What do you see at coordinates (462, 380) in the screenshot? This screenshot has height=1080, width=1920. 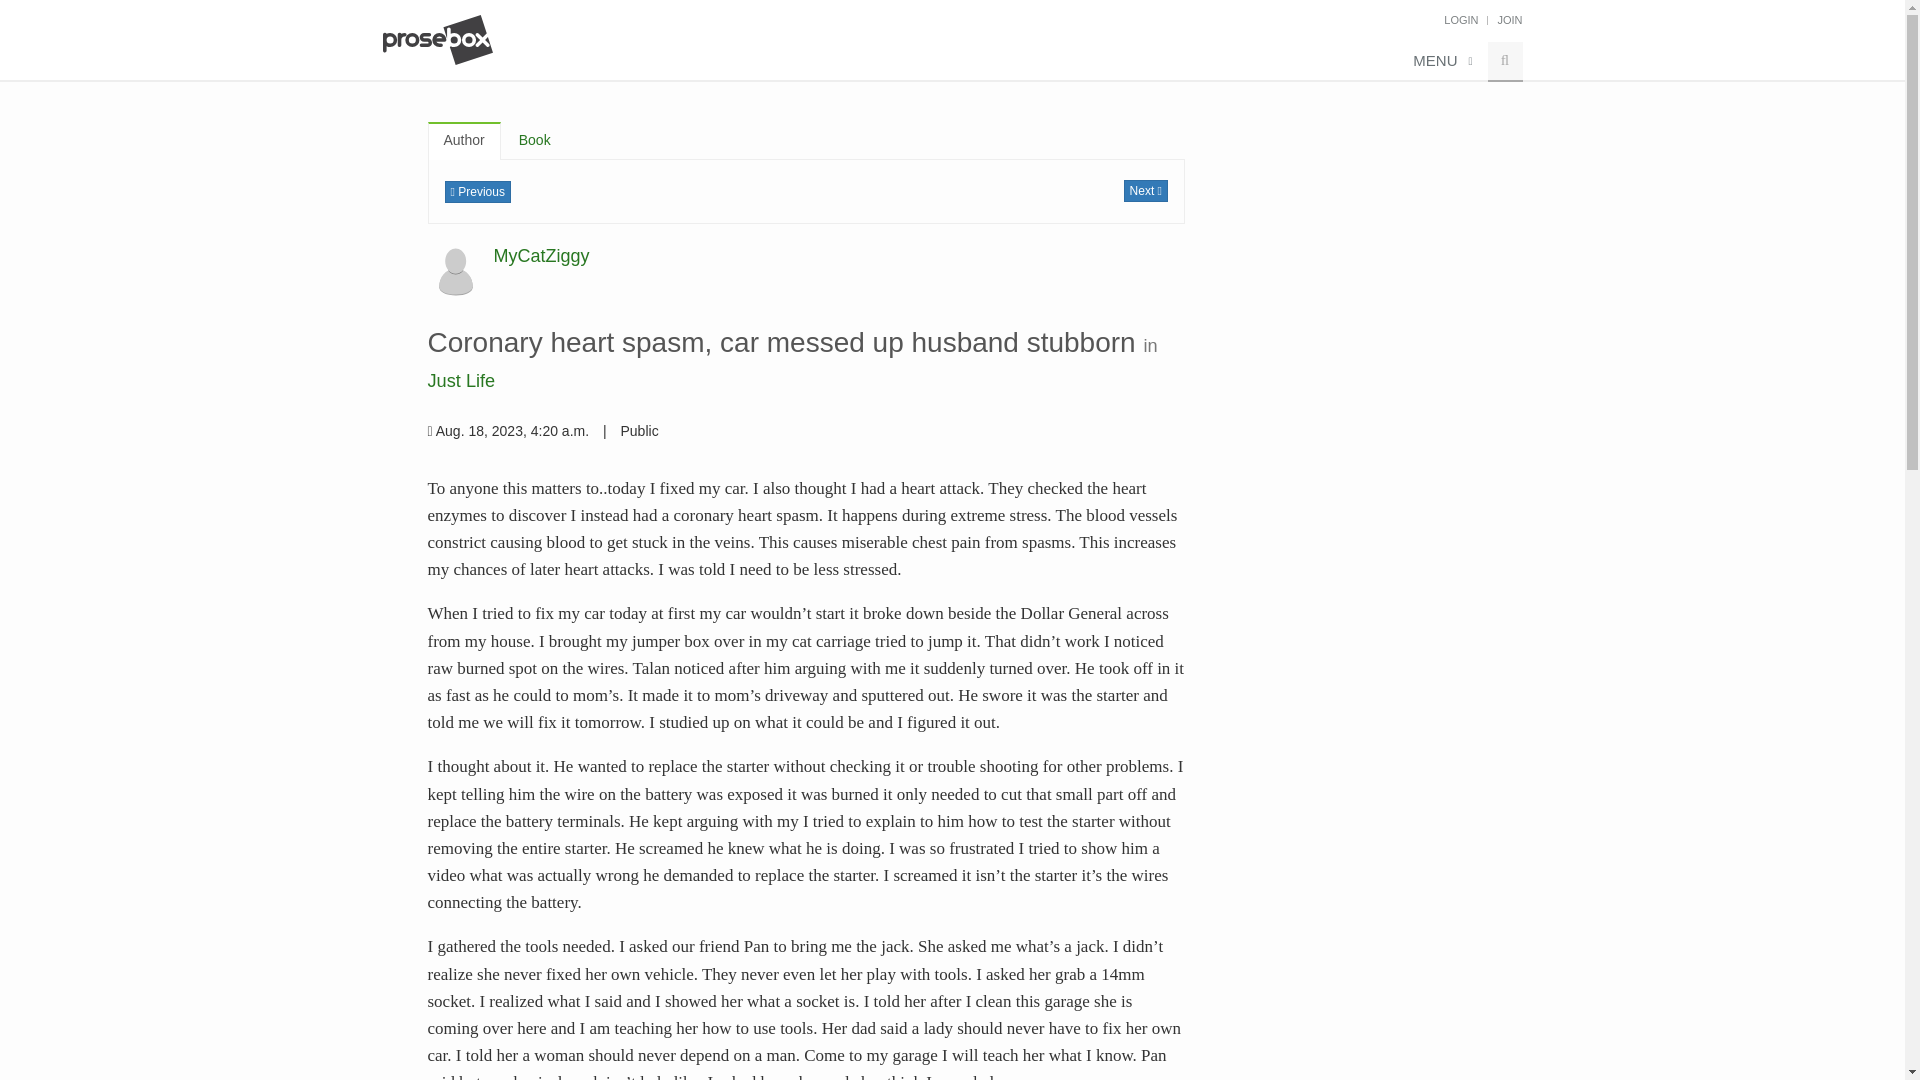 I see `Just Life` at bounding box center [462, 380].